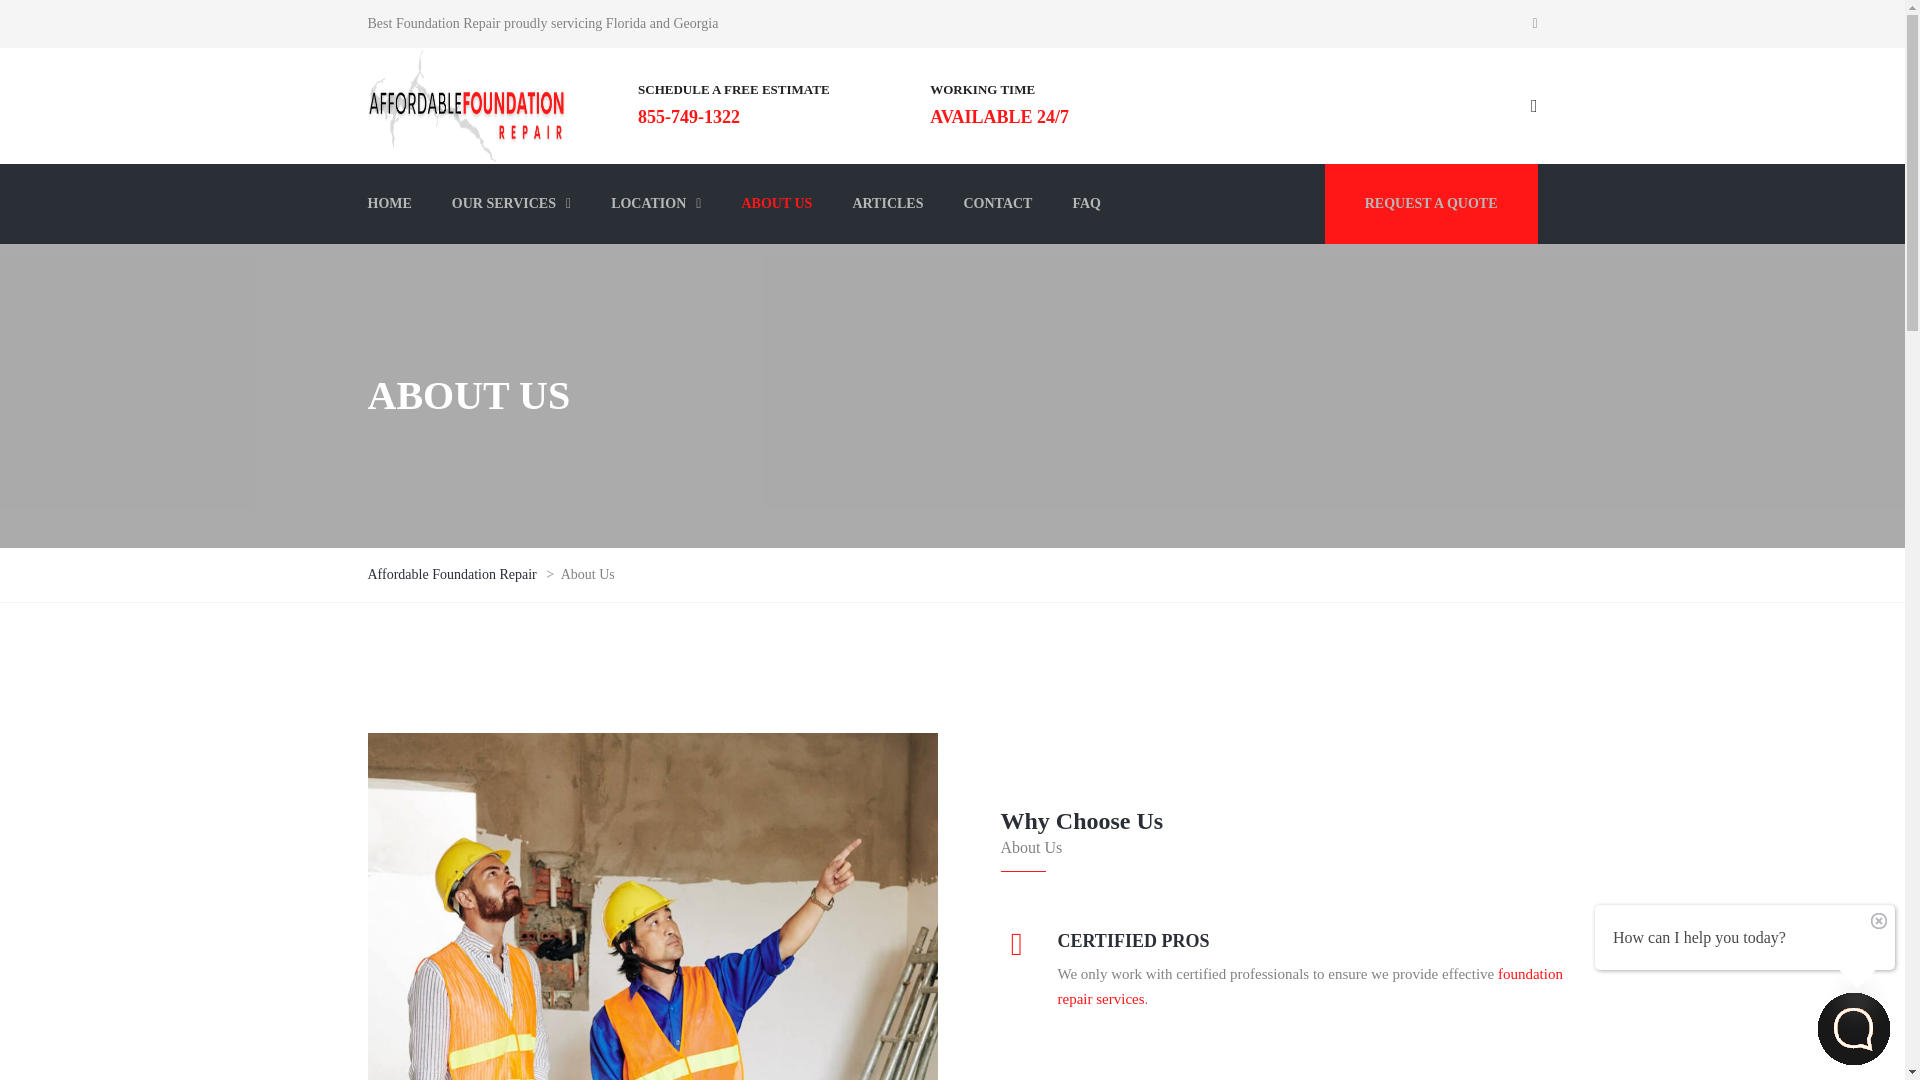  Describe the element at coordinates (688, 116) in the screenshot. I see `855-749-1322` at that location.